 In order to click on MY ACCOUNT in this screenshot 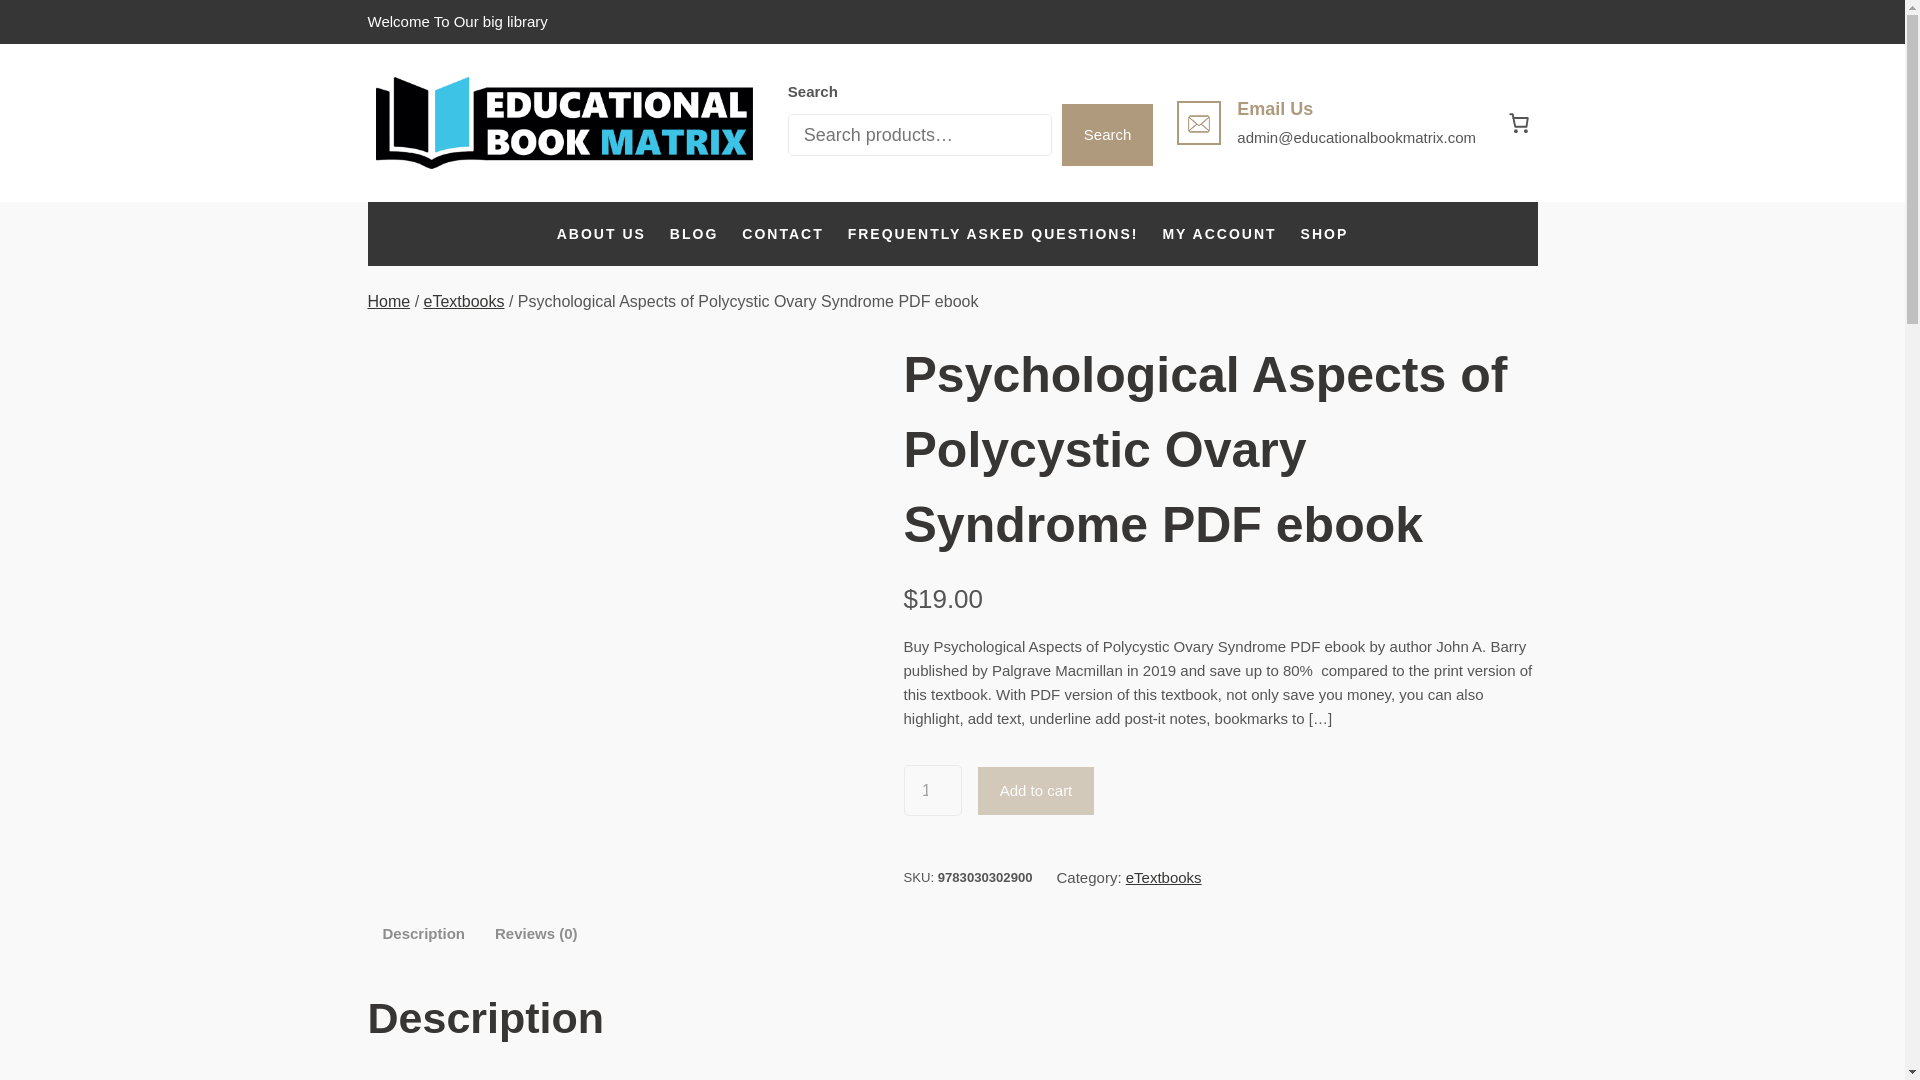, I will do `click(1218, 234)`.